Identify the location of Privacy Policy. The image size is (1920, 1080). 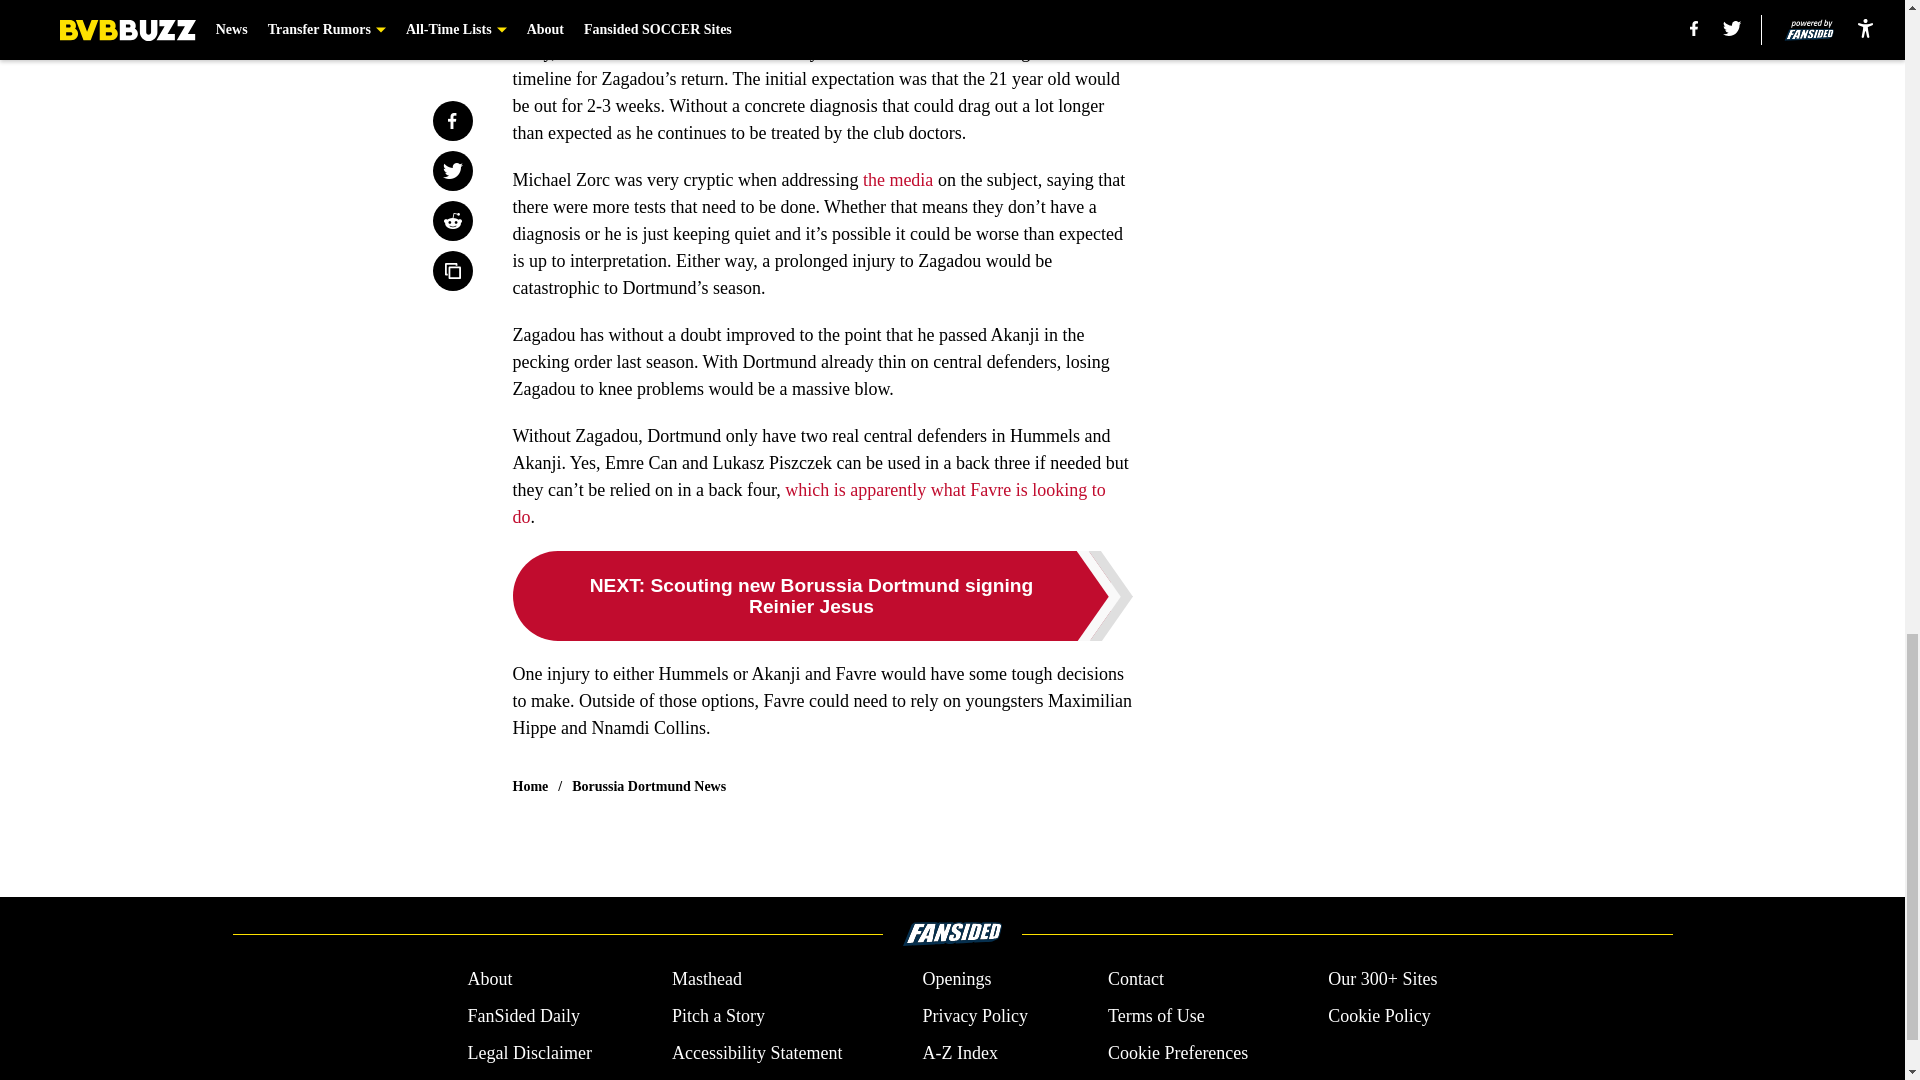
(974, 1016).